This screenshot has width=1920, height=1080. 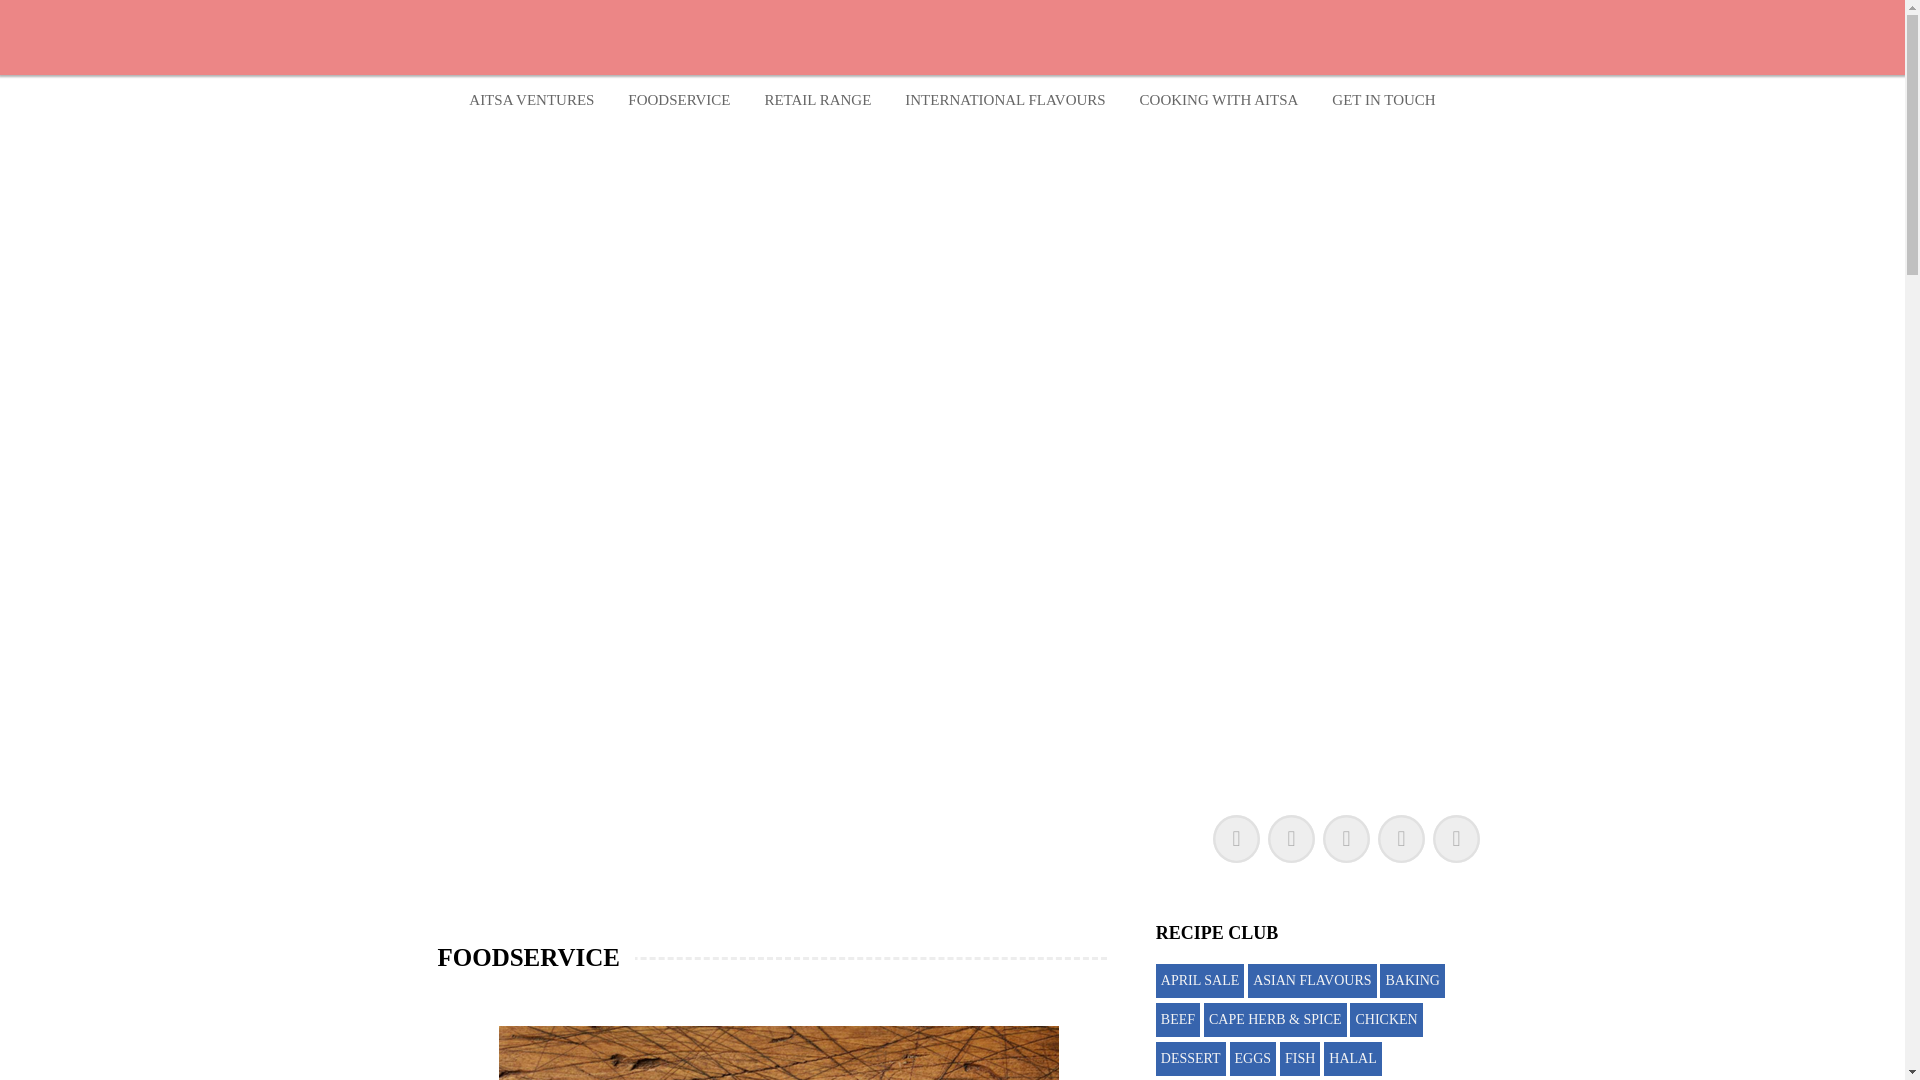 What do you see at coordinates (1383, 100) in the screenshot?
I see `GET IN TOUCH` at bounding box center [1383, 100].